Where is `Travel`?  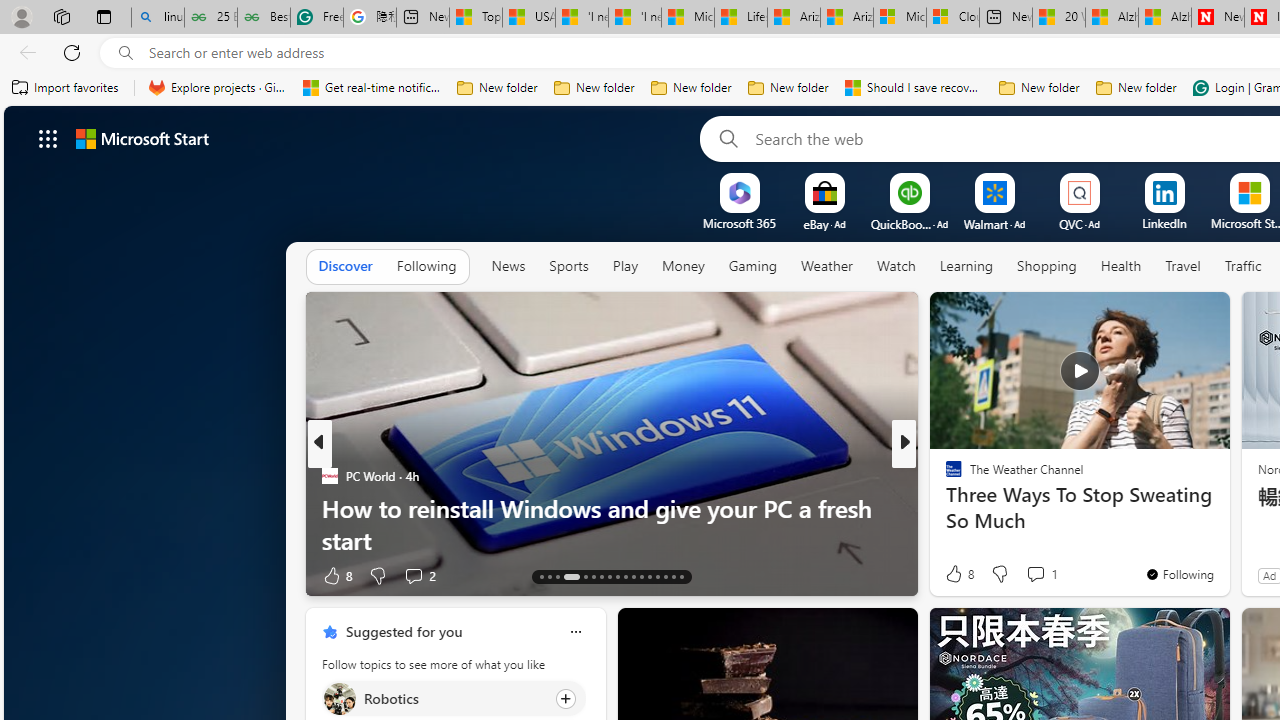
Travel is located at coordinates (1183, 266).